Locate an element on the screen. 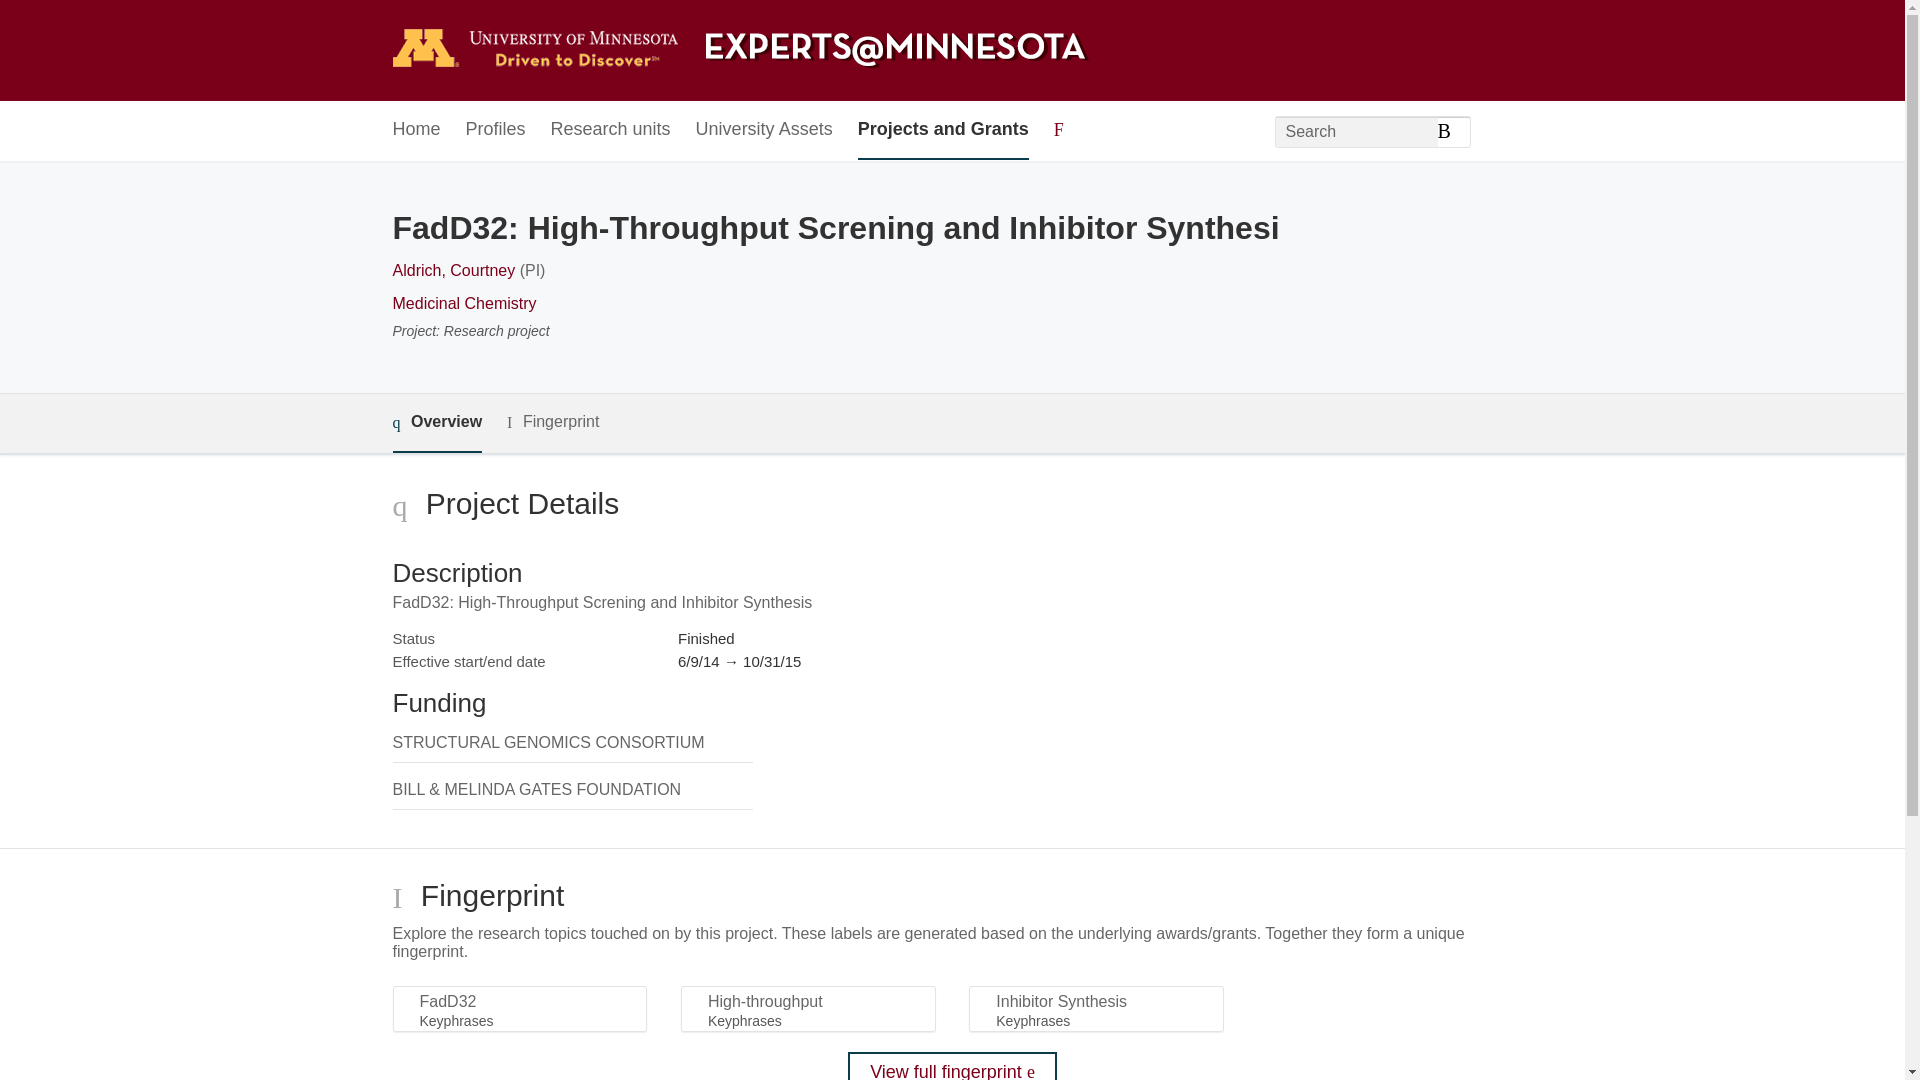  Projects and Grants is located at coordinates (944, 130).